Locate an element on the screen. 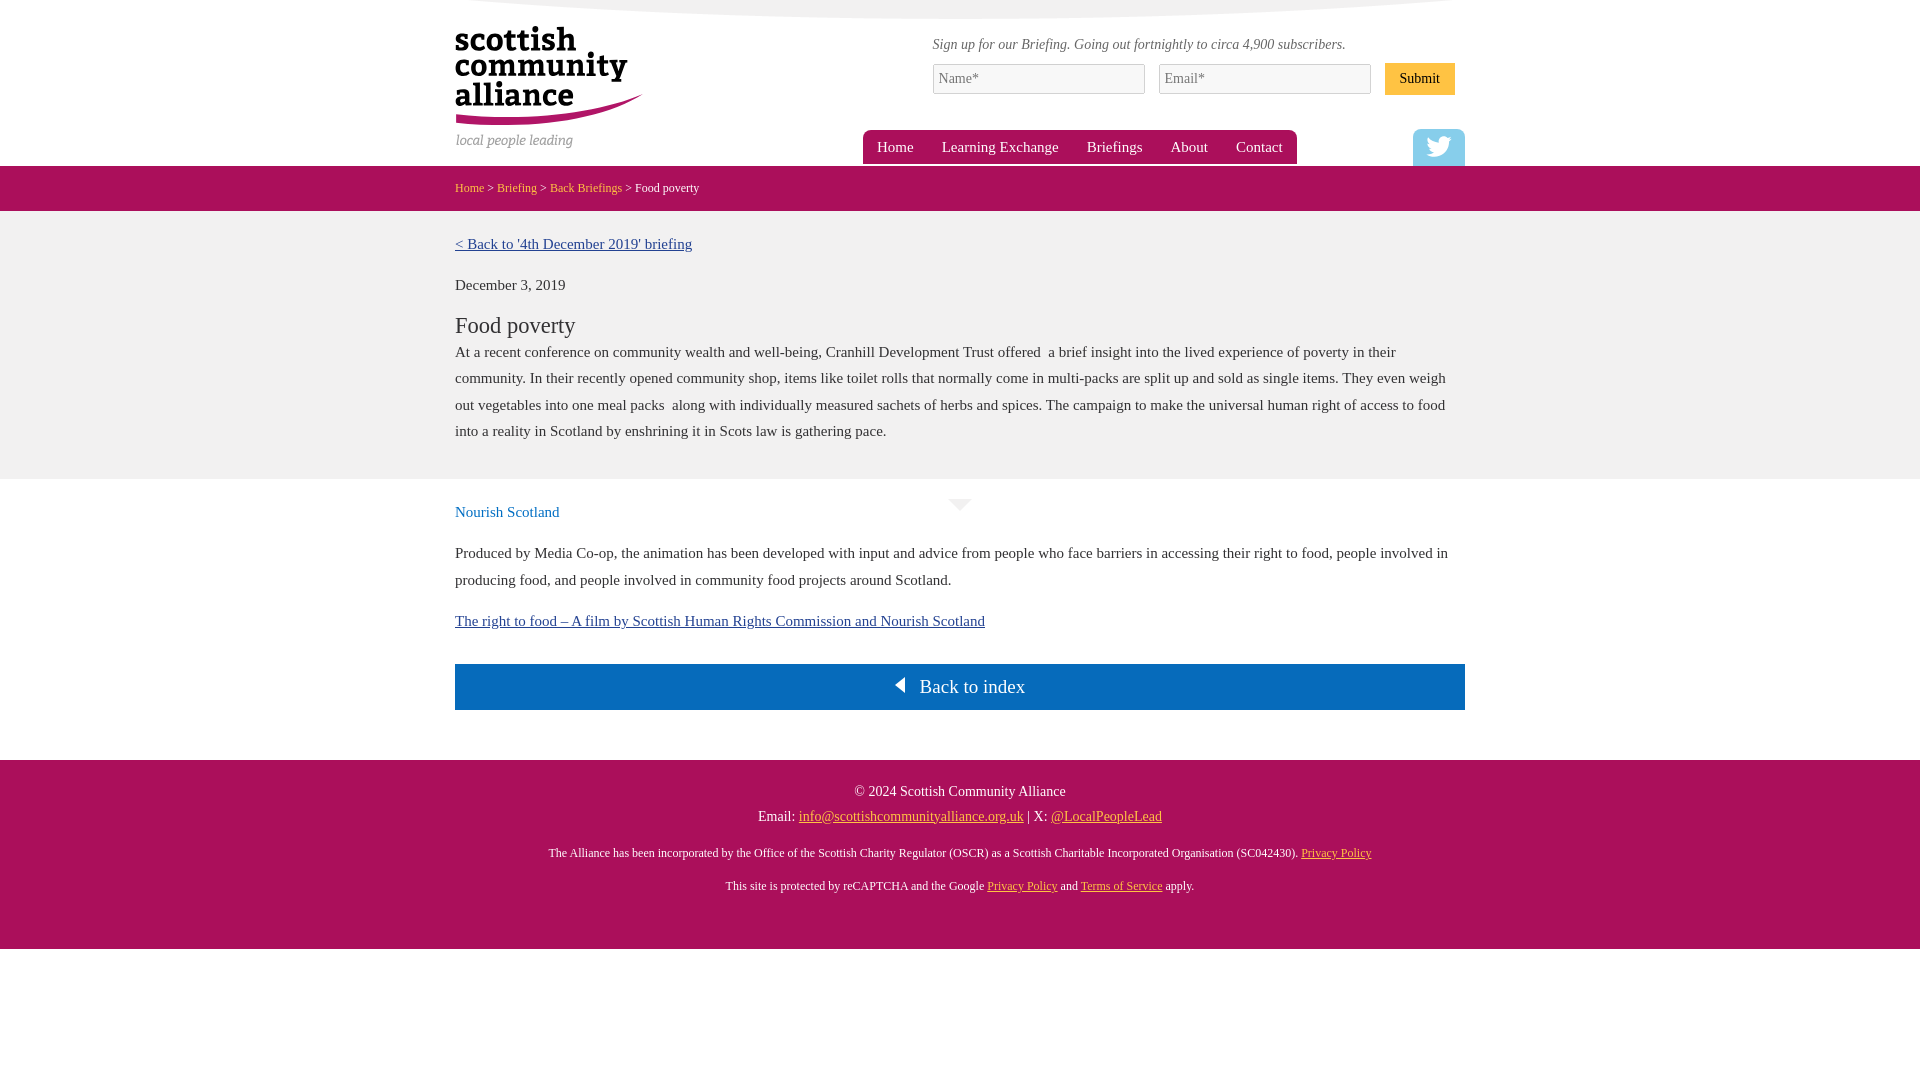 This screenshot has height=1080, width=1920. Submit is located at coordinates (1420, 77).